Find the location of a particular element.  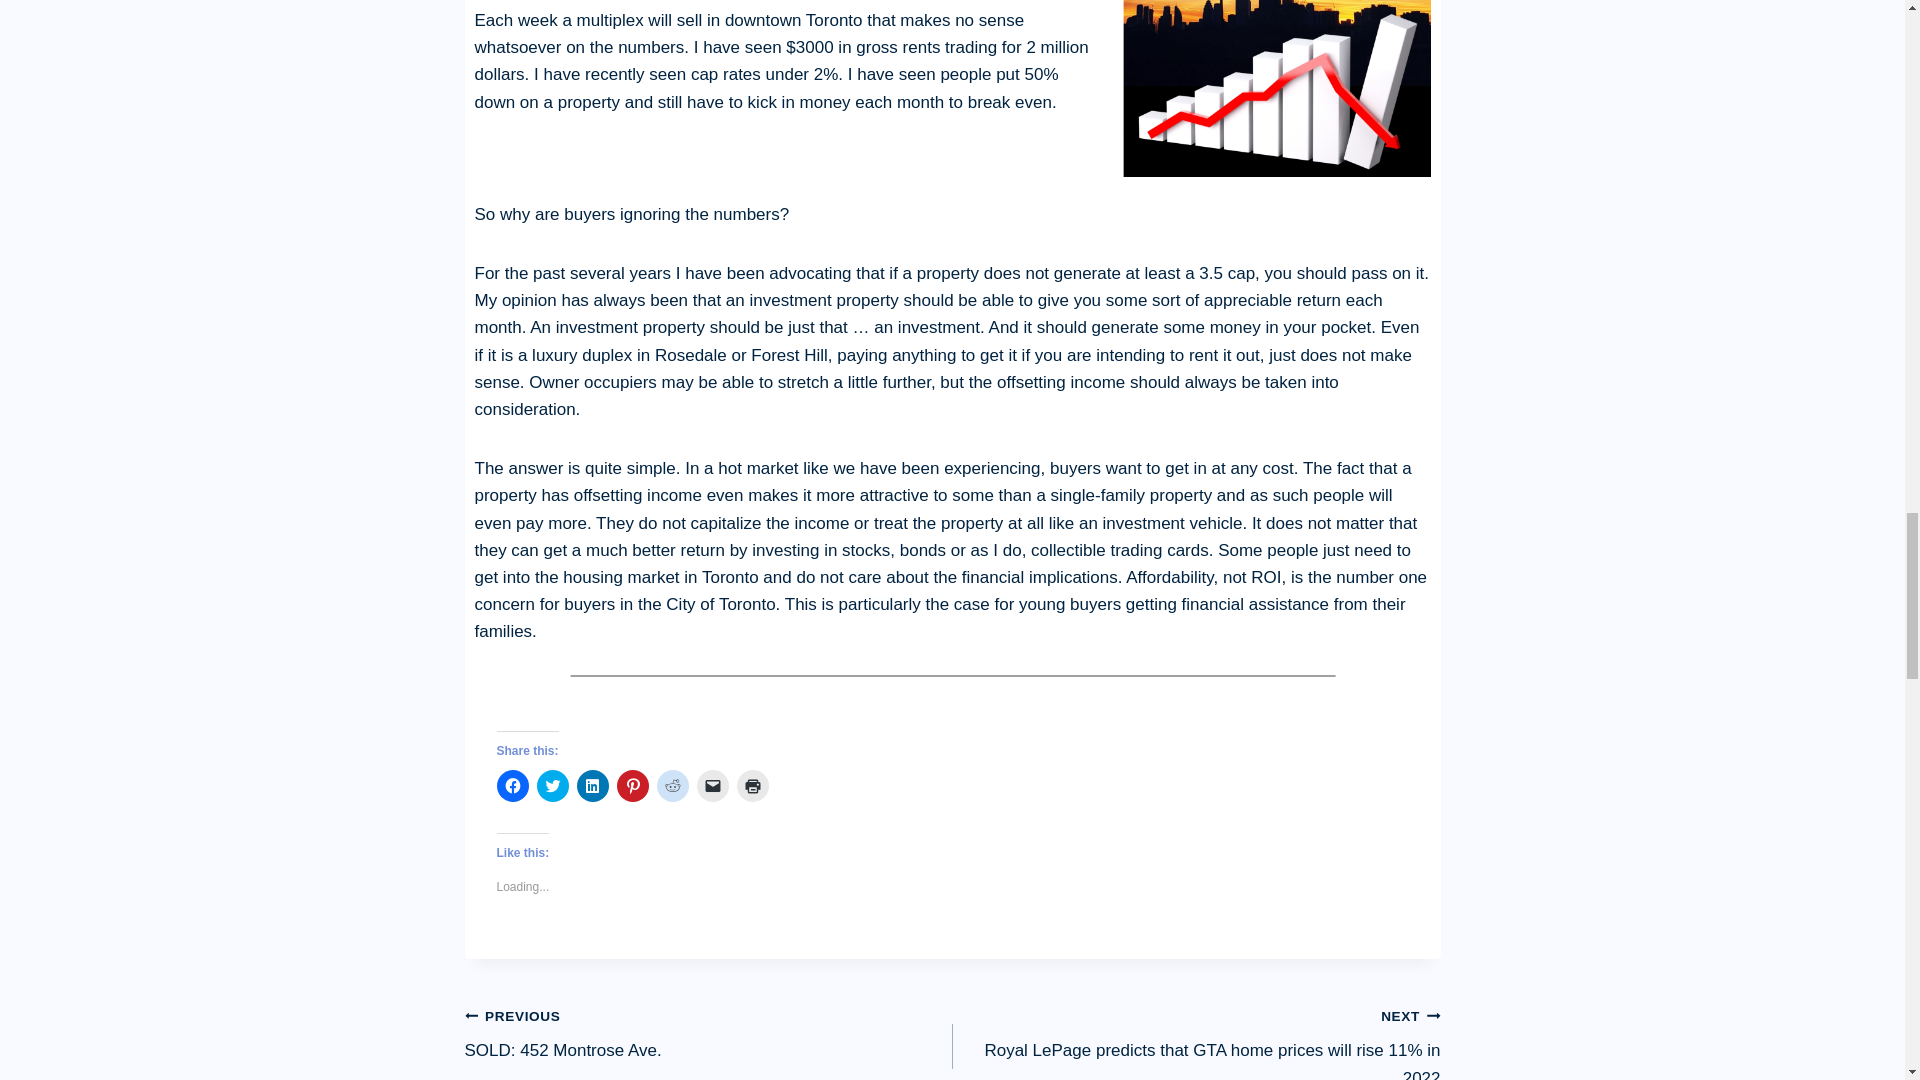

Click to share on Facebook is located at coordinates (512, 786).